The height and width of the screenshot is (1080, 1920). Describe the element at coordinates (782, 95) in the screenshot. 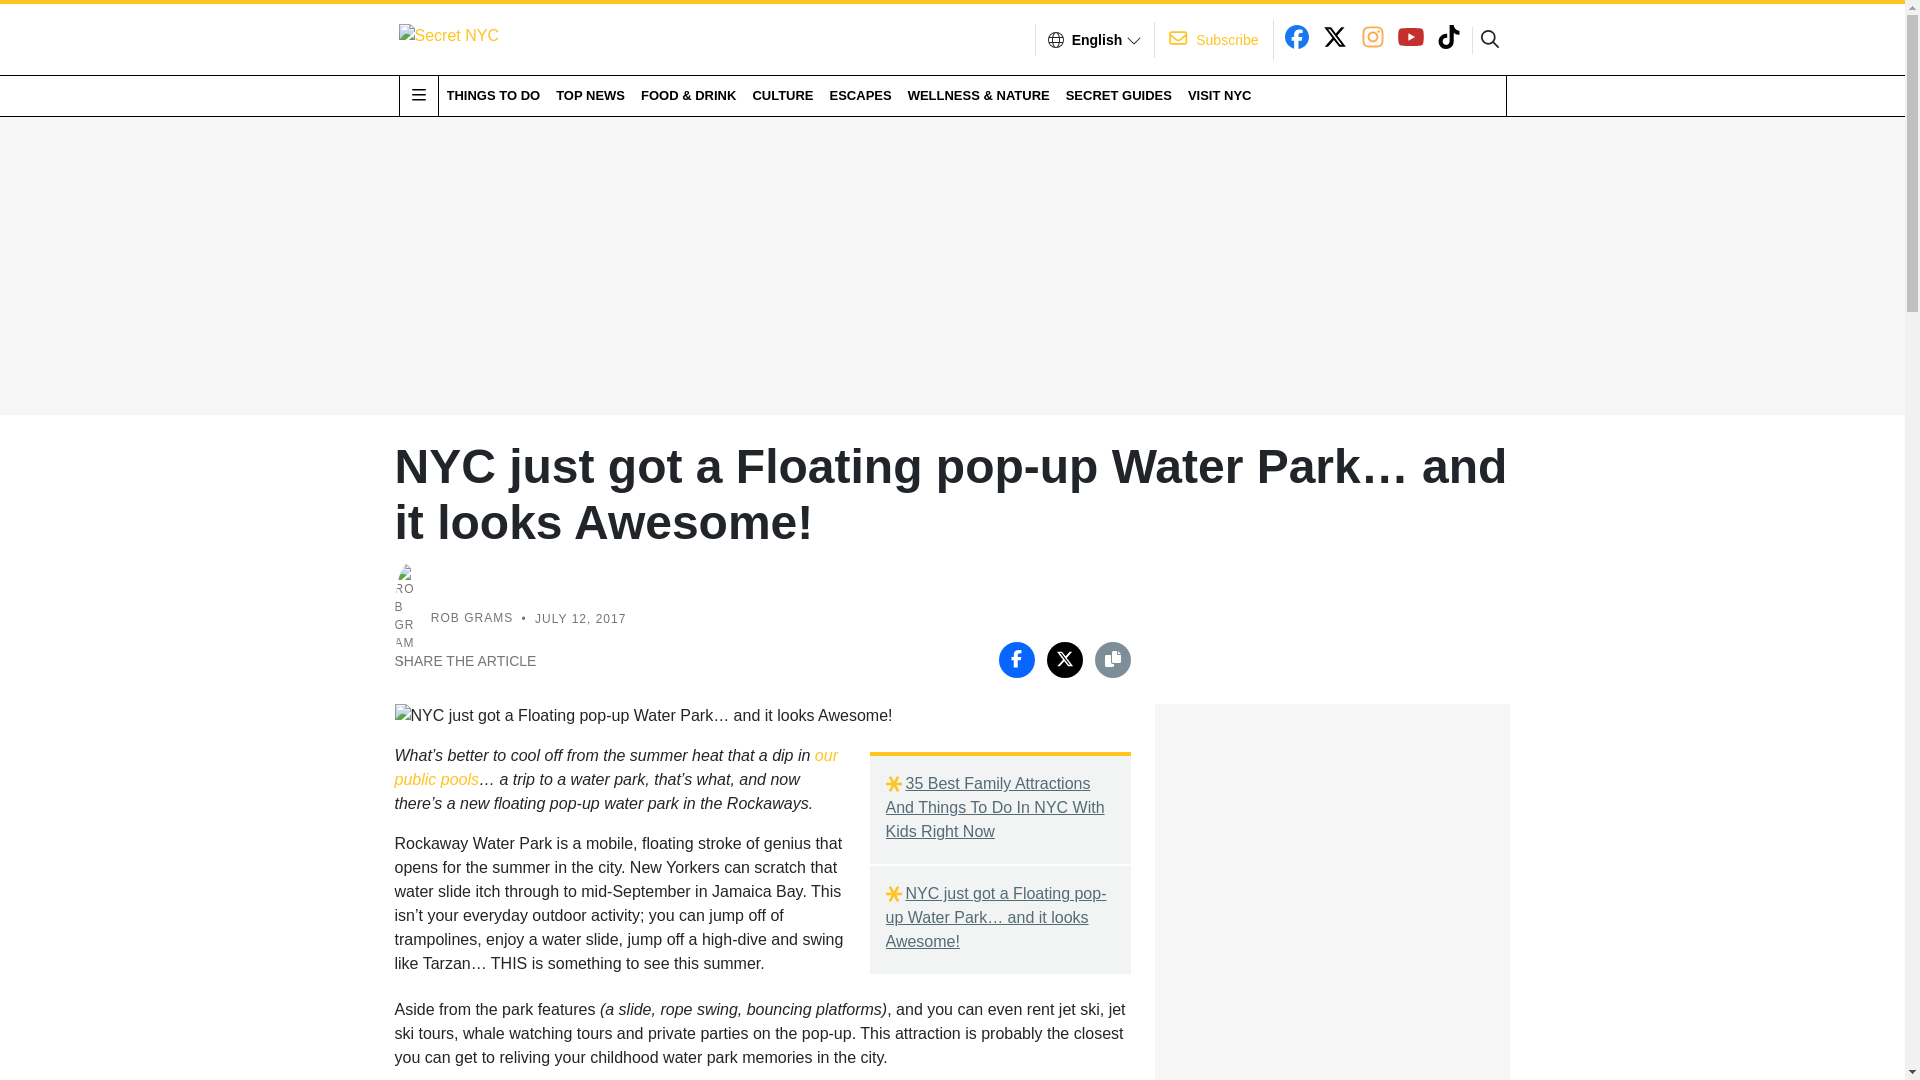

I see `CULTURE` at that location.